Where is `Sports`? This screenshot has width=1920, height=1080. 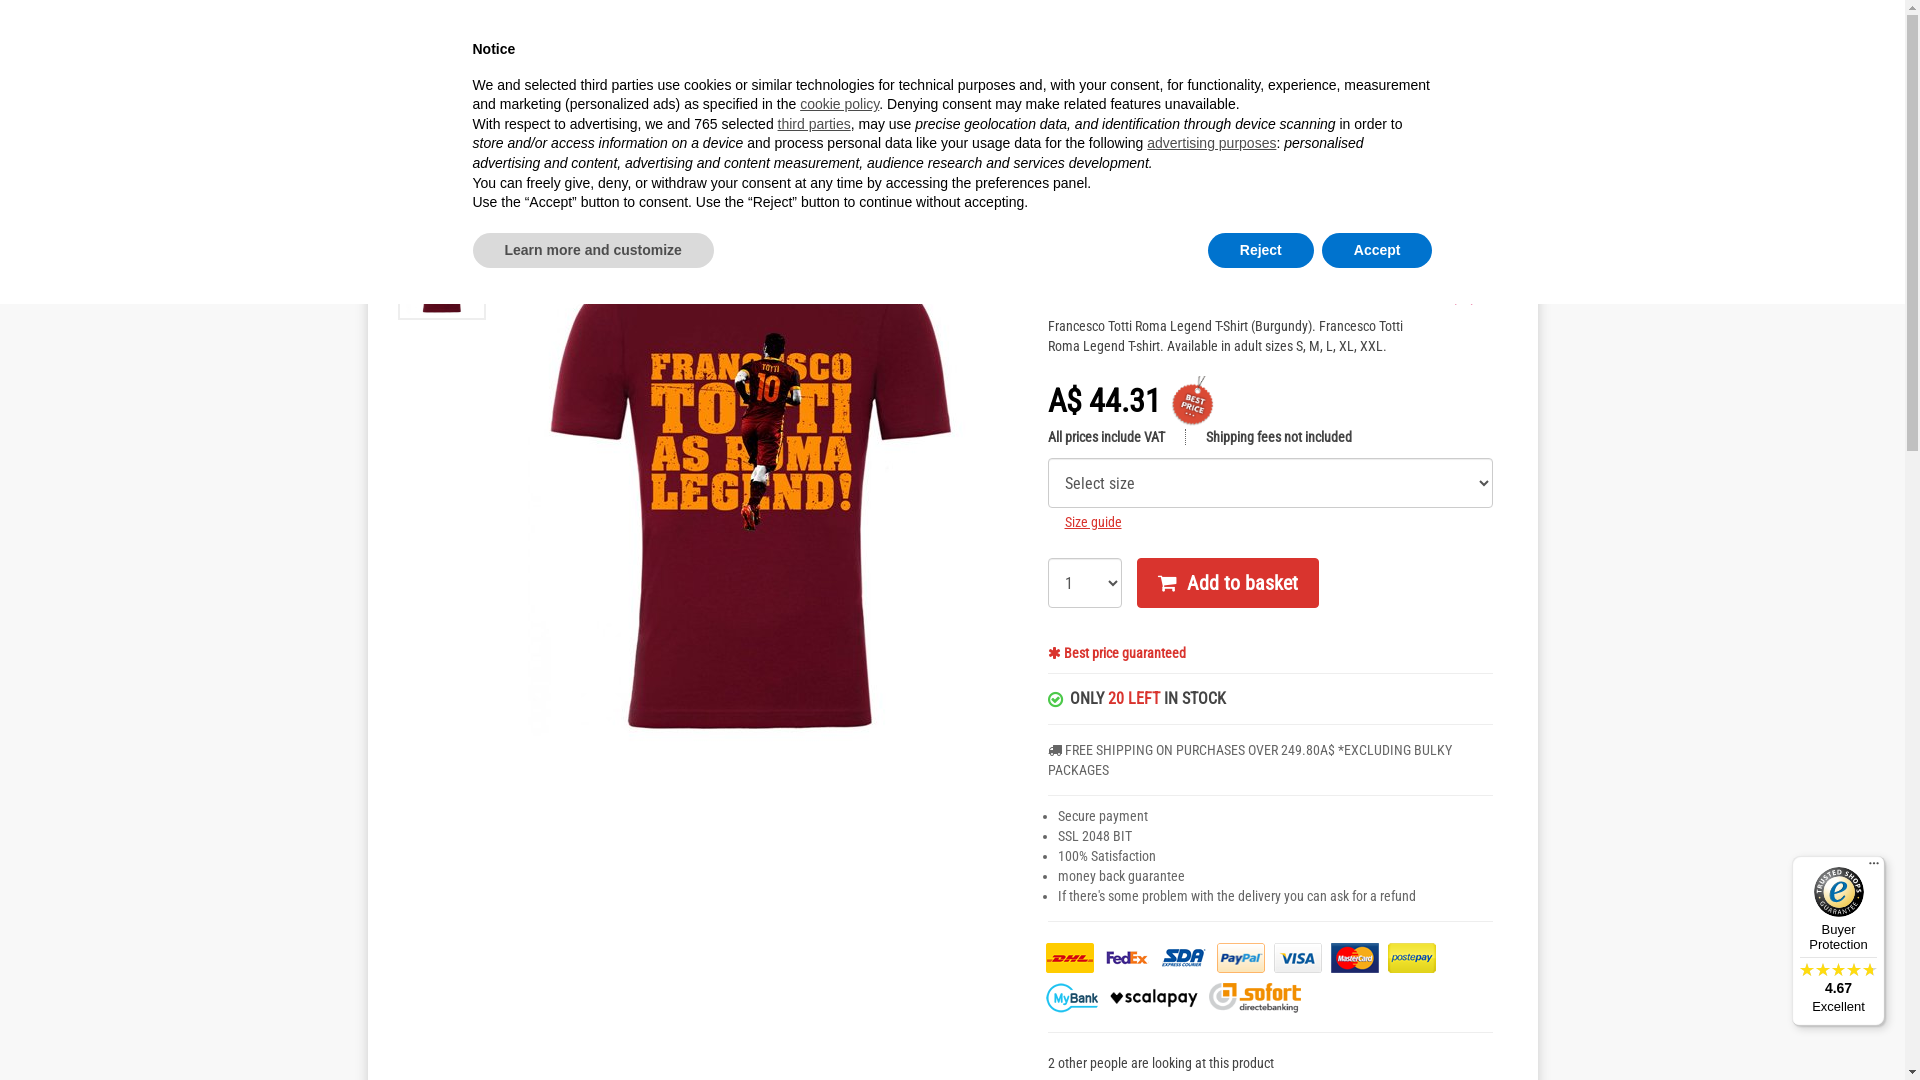
Sports is located at coordinates (504, 194).